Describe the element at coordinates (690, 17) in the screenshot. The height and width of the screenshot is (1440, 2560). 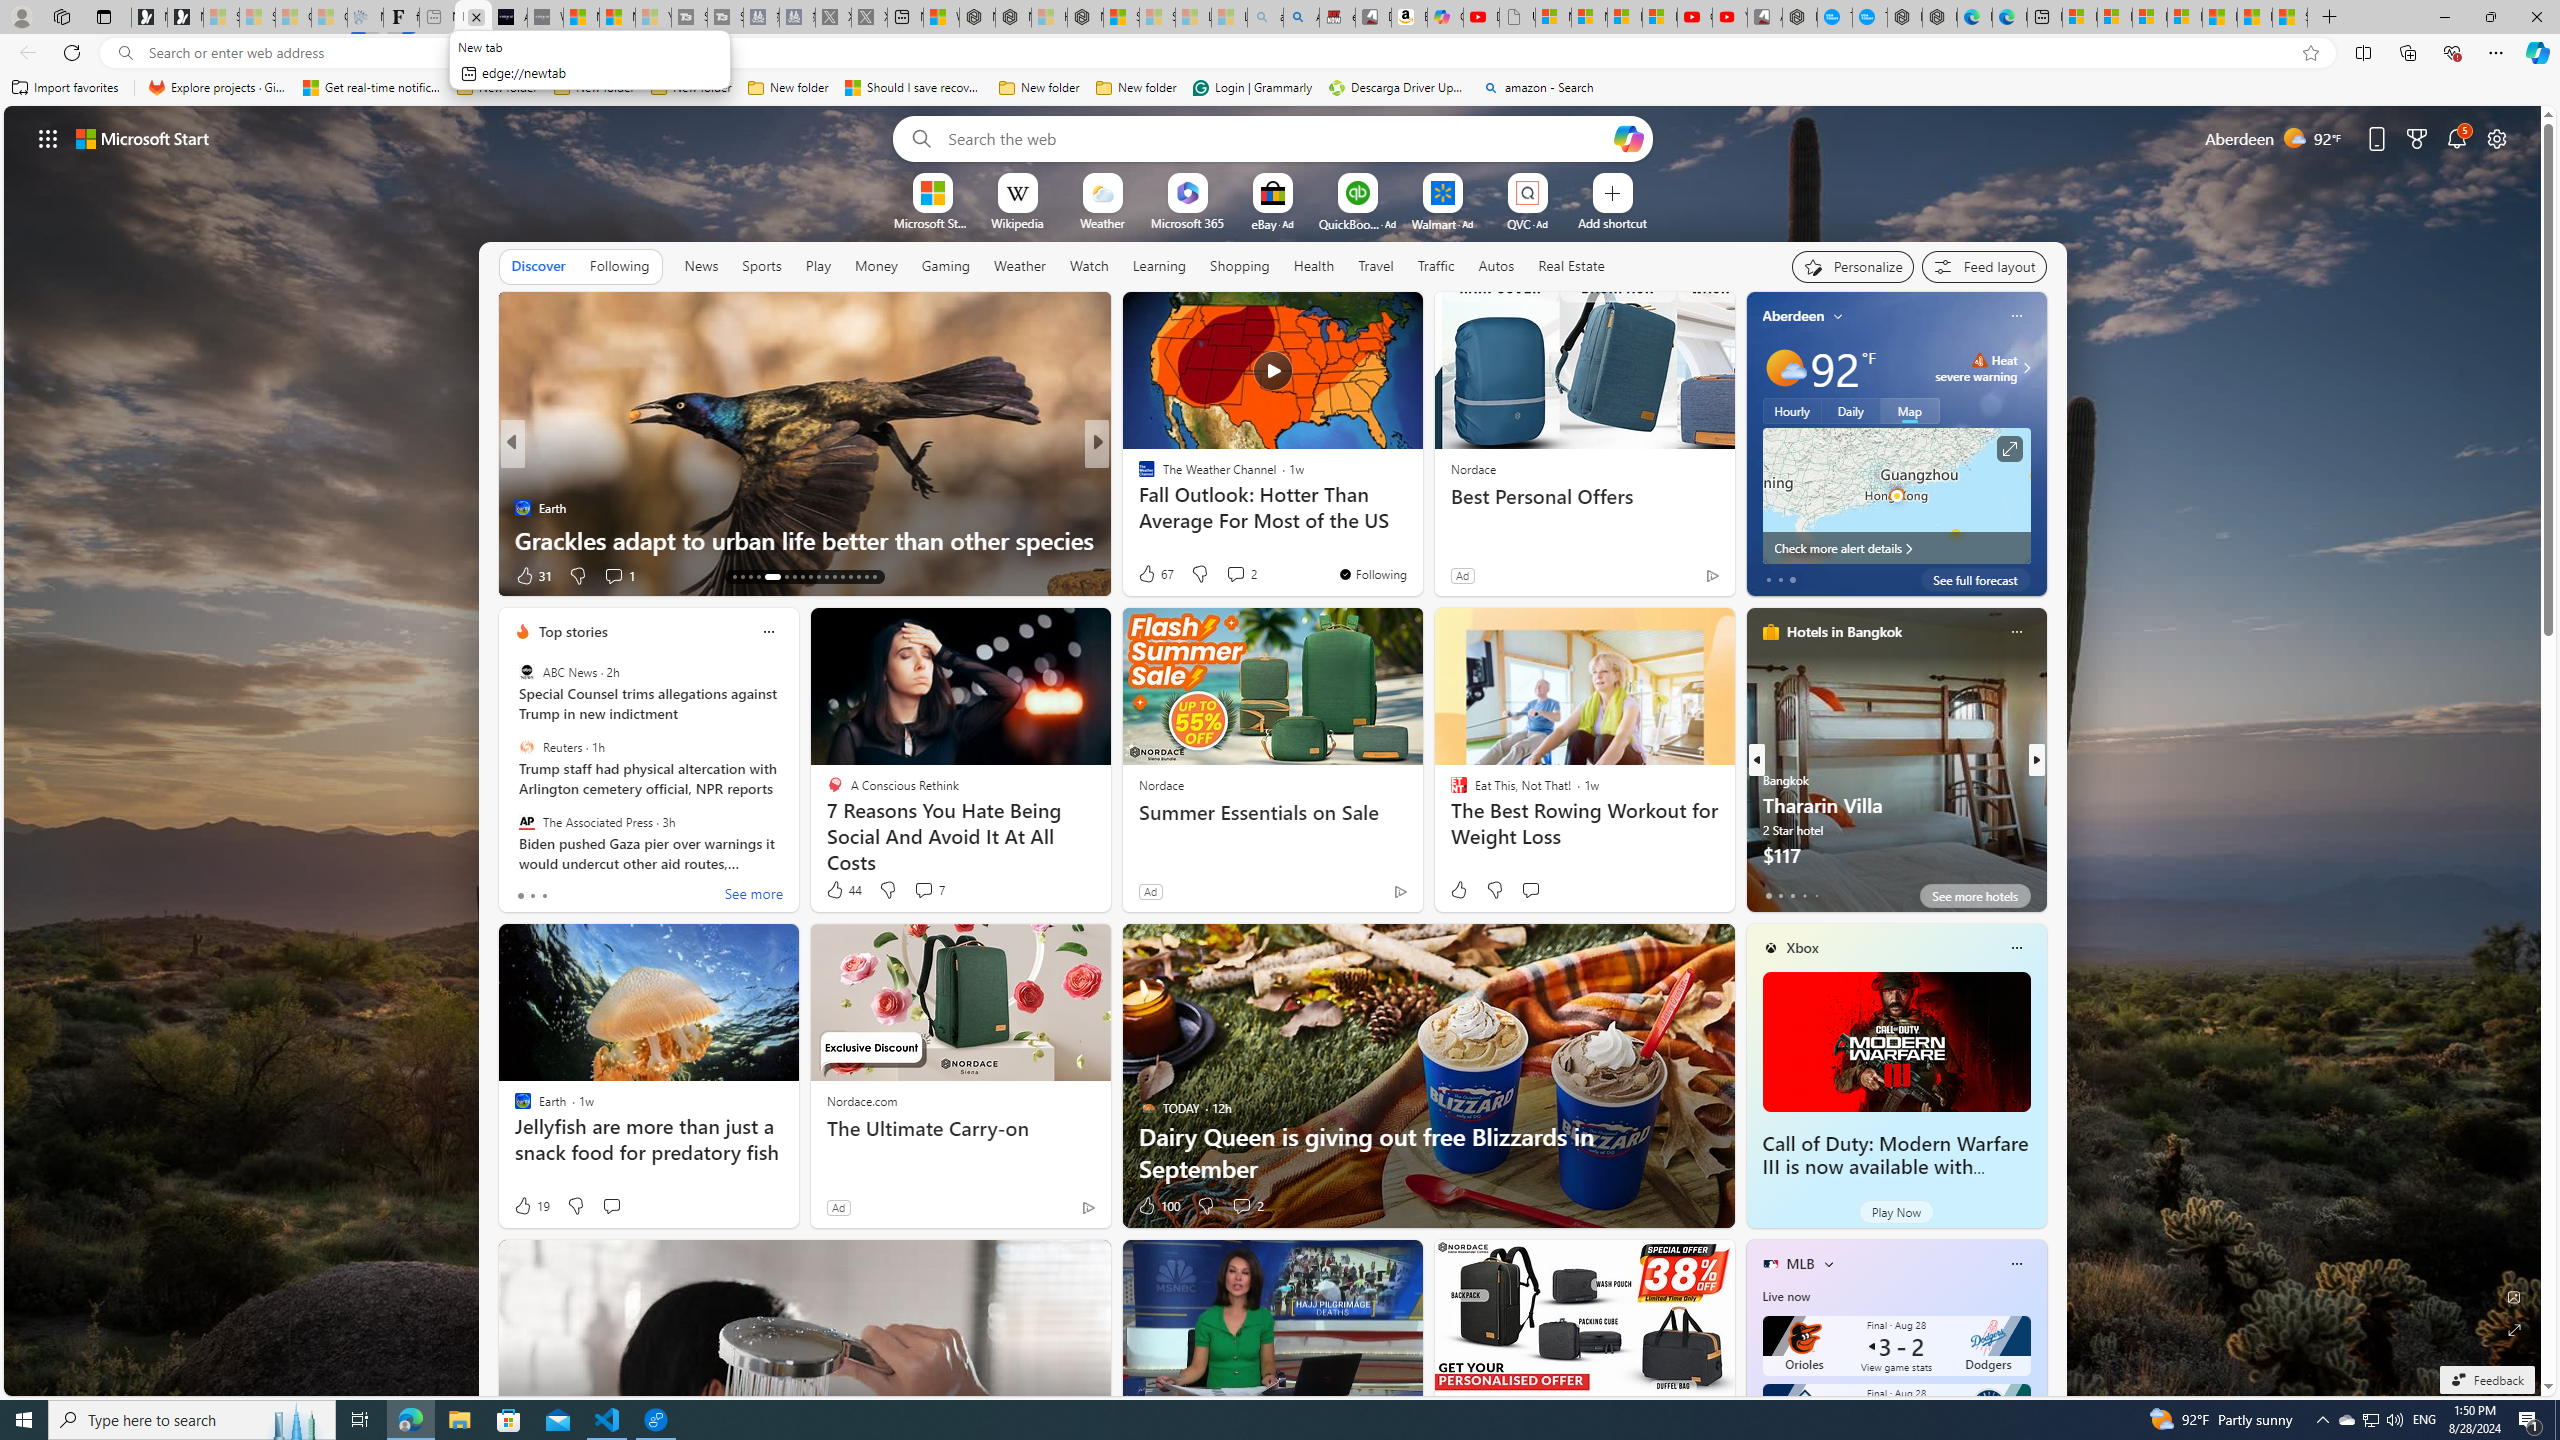
I see `Streaming Coverage | T3 - Sleeping` at that location.